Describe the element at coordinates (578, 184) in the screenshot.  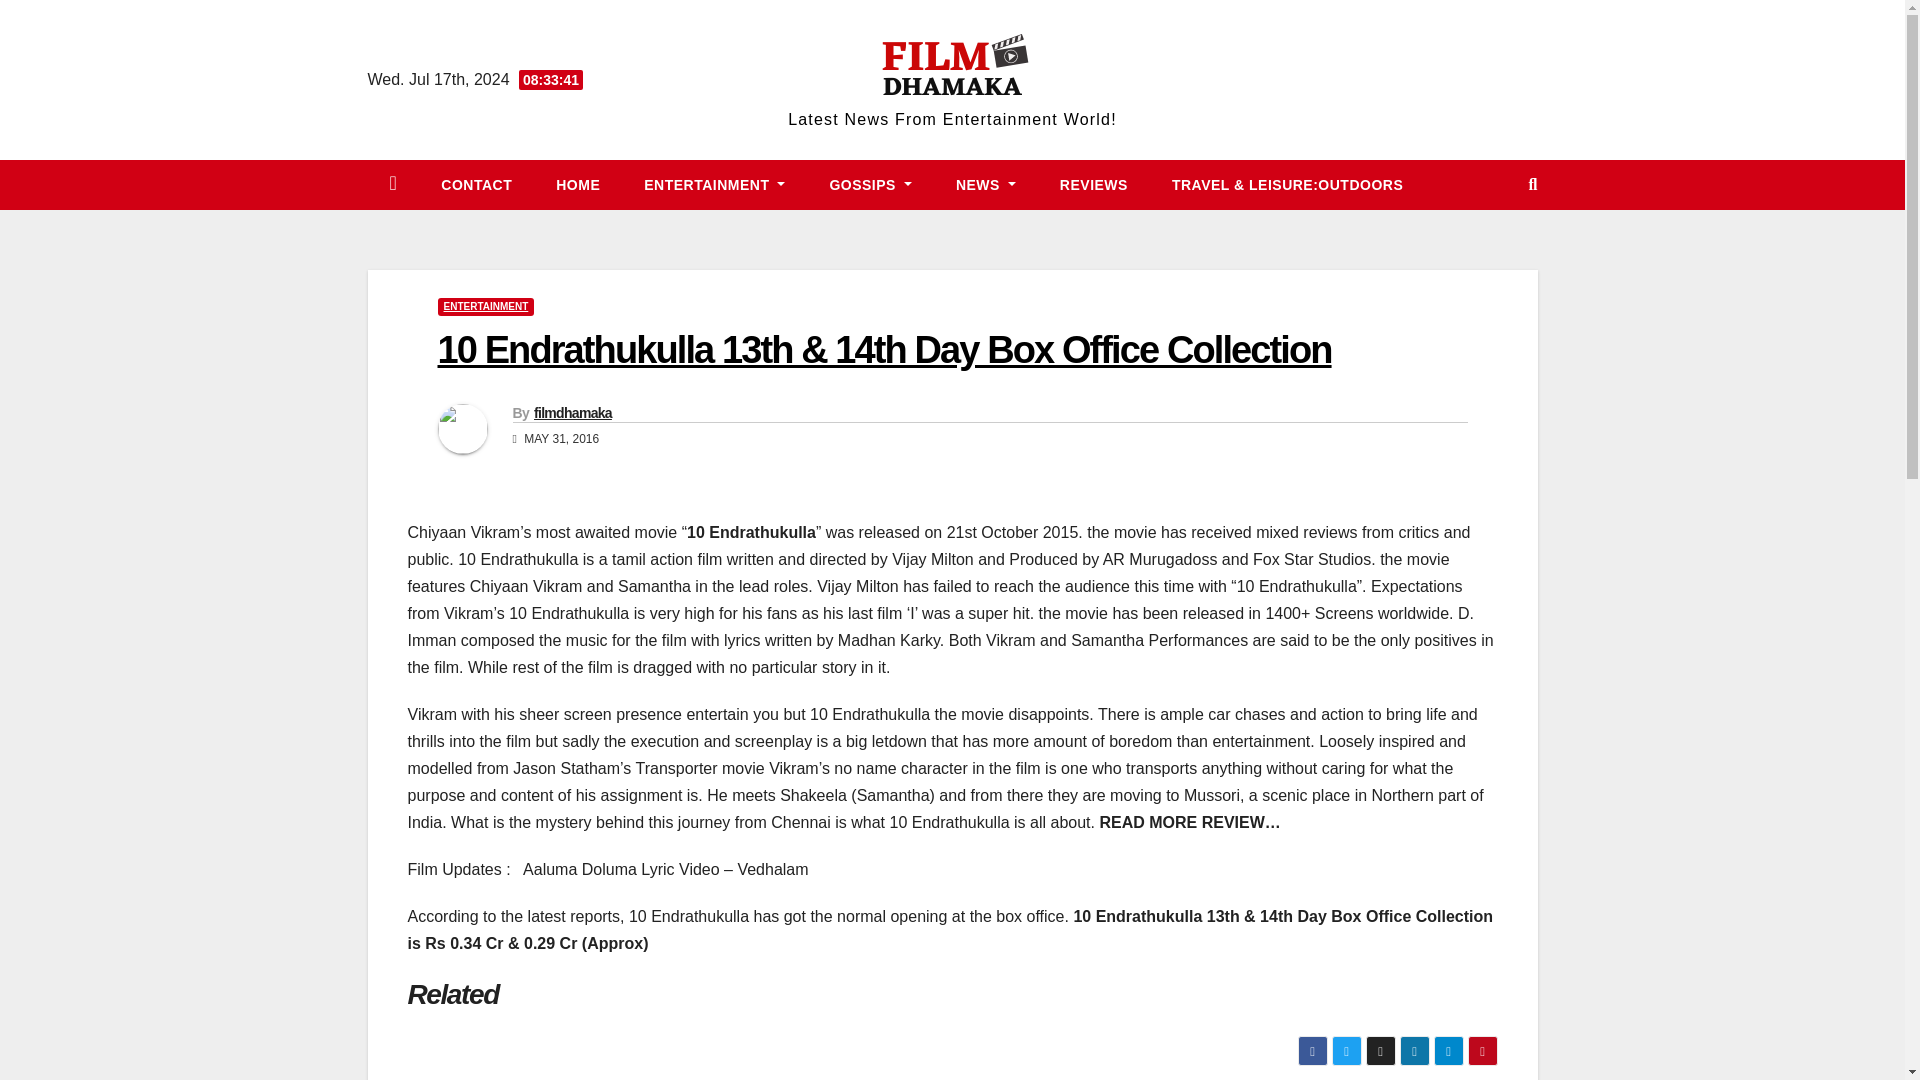
I see `Home` at that location.